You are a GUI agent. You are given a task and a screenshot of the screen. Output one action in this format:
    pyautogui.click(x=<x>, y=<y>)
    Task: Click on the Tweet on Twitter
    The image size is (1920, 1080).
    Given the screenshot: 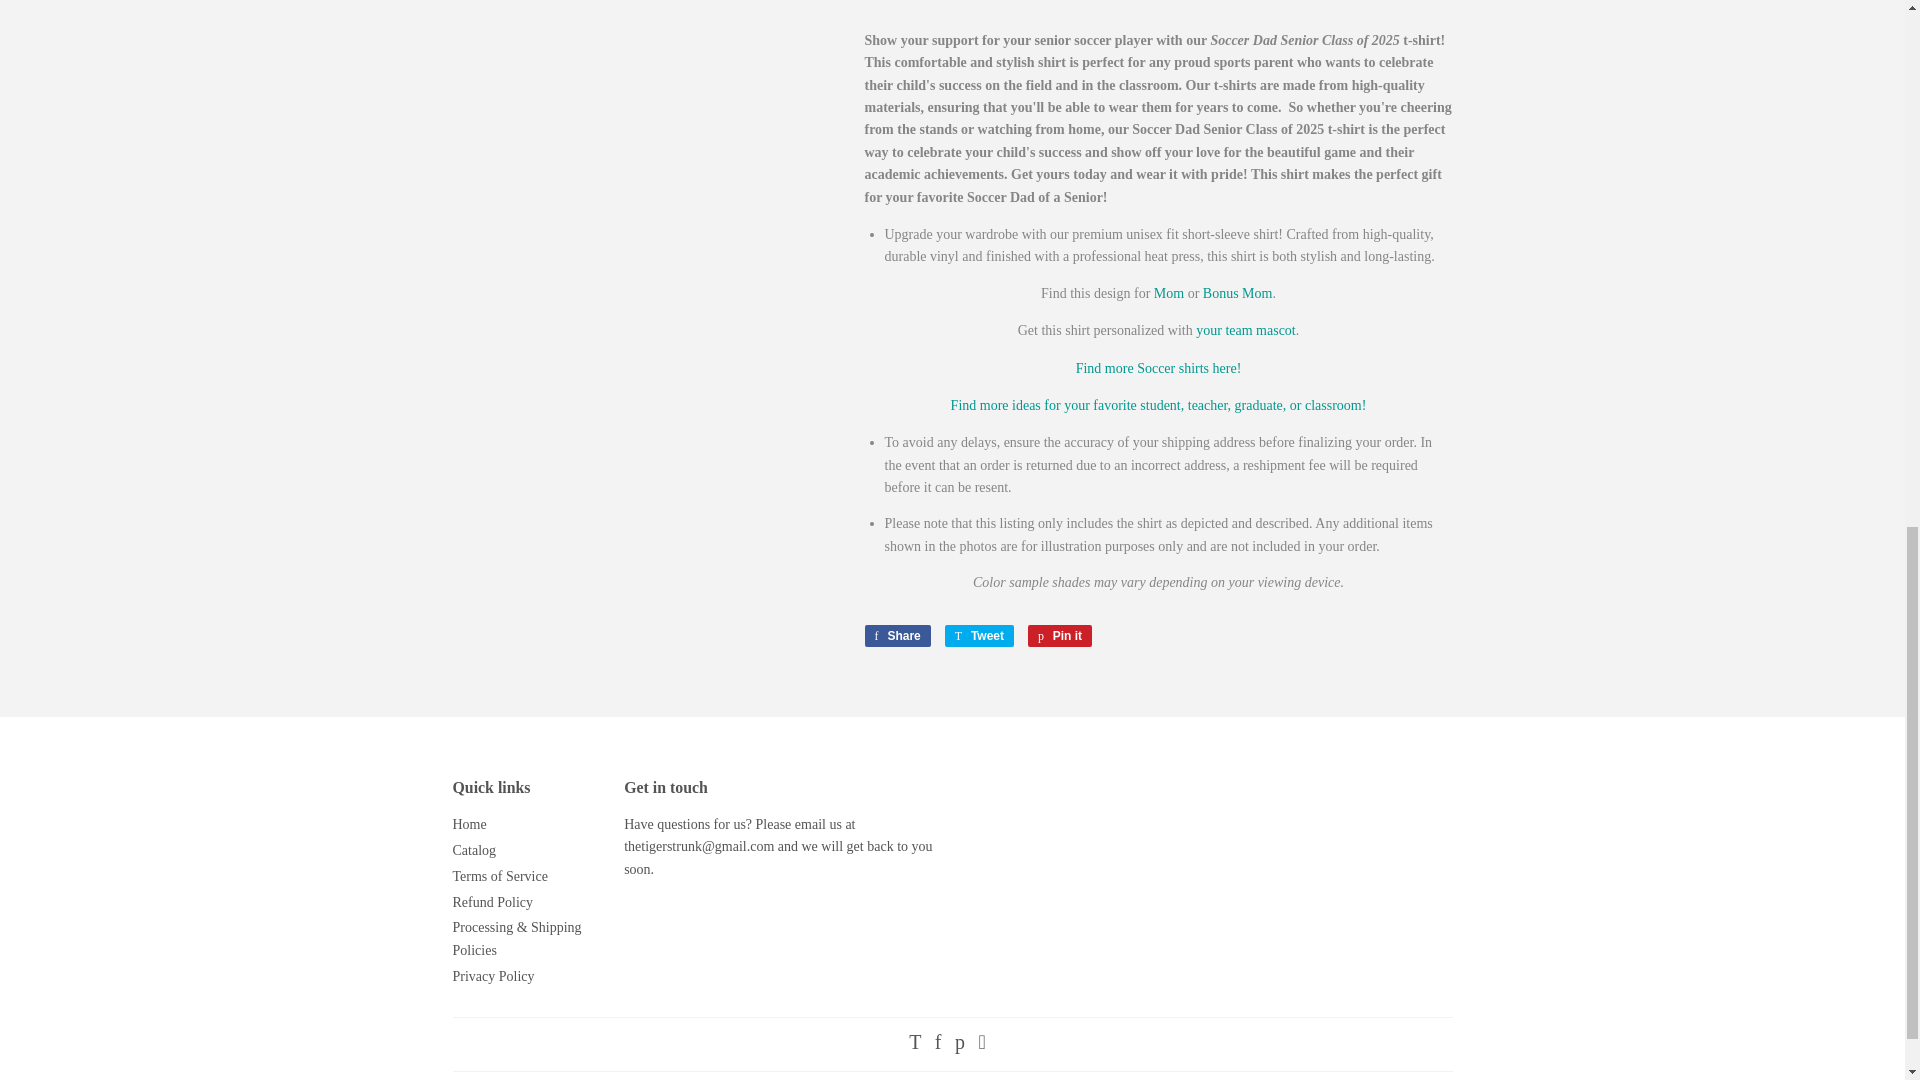 What is the action you would take?
    pyautogui.click(x=978, y=636)
    